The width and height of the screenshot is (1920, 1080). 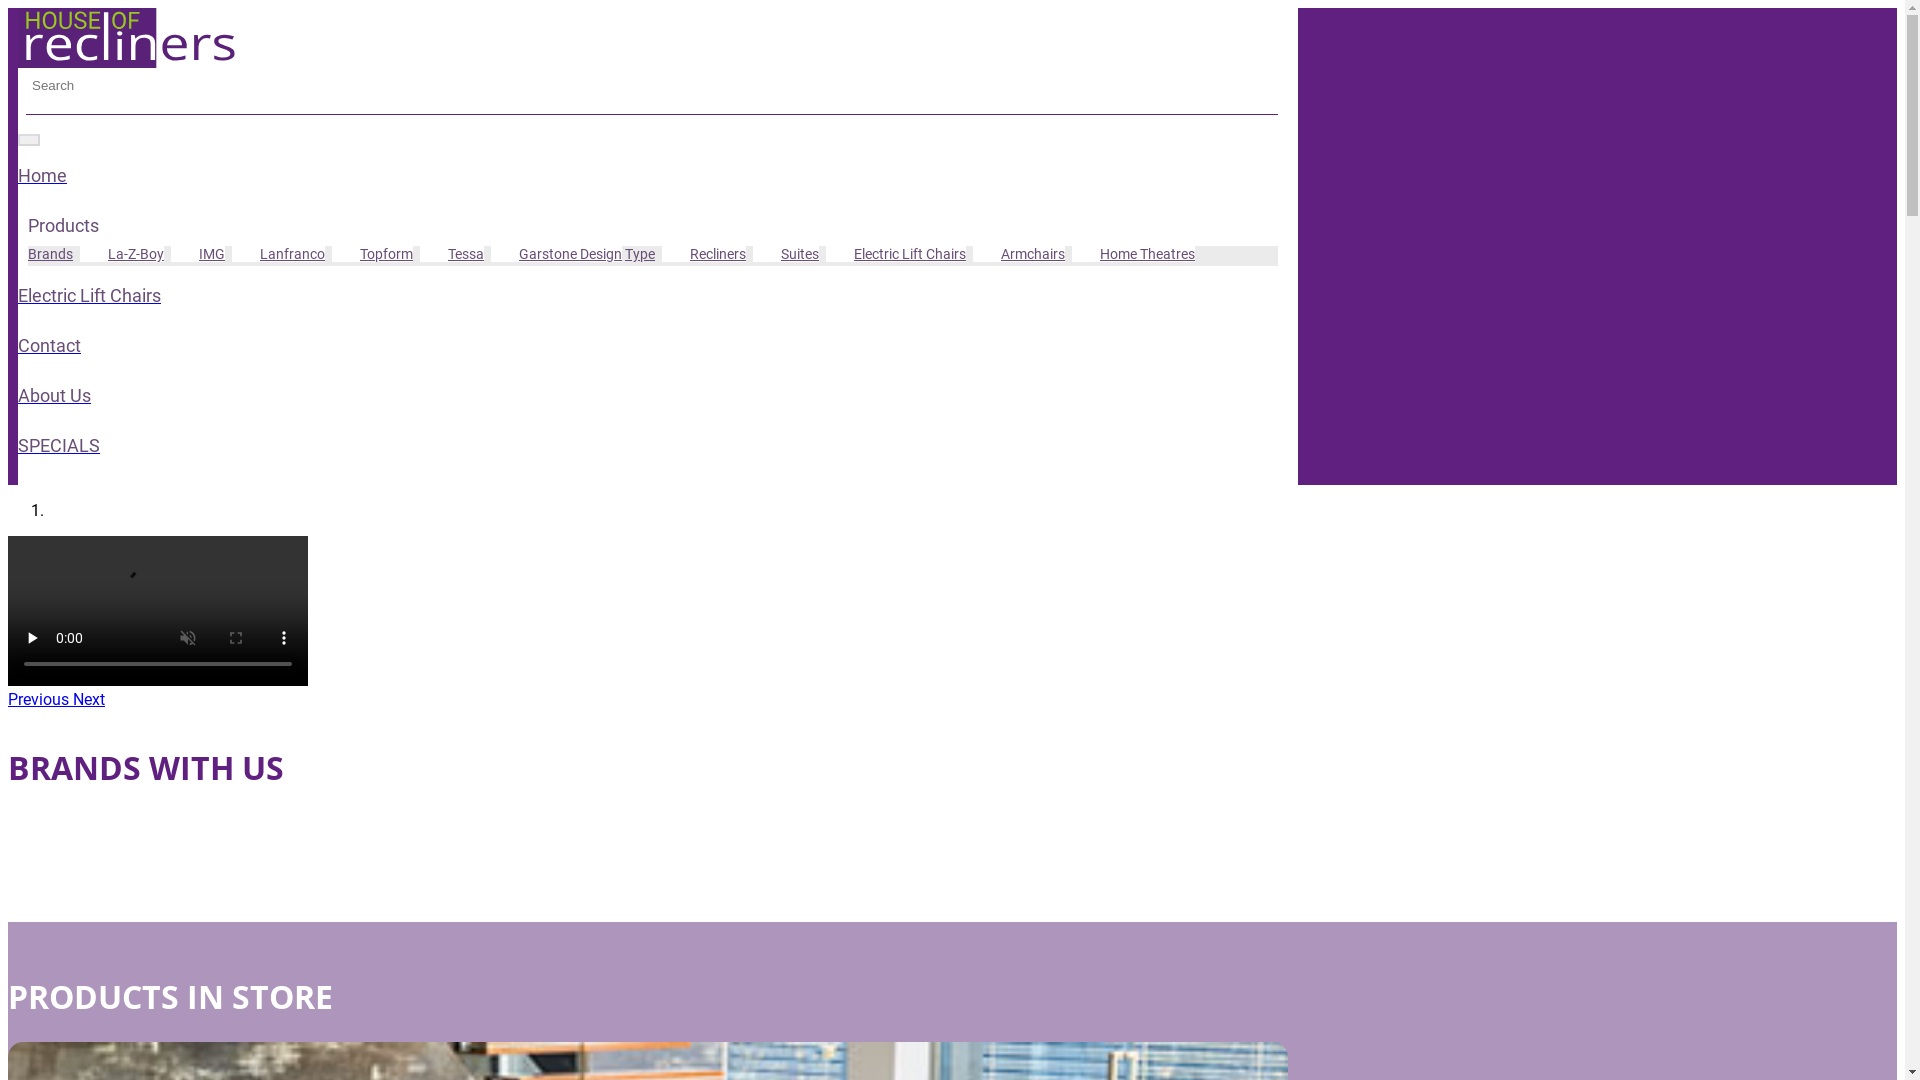 I want to click on La-Z-Boy, so click(x=122, y=254).